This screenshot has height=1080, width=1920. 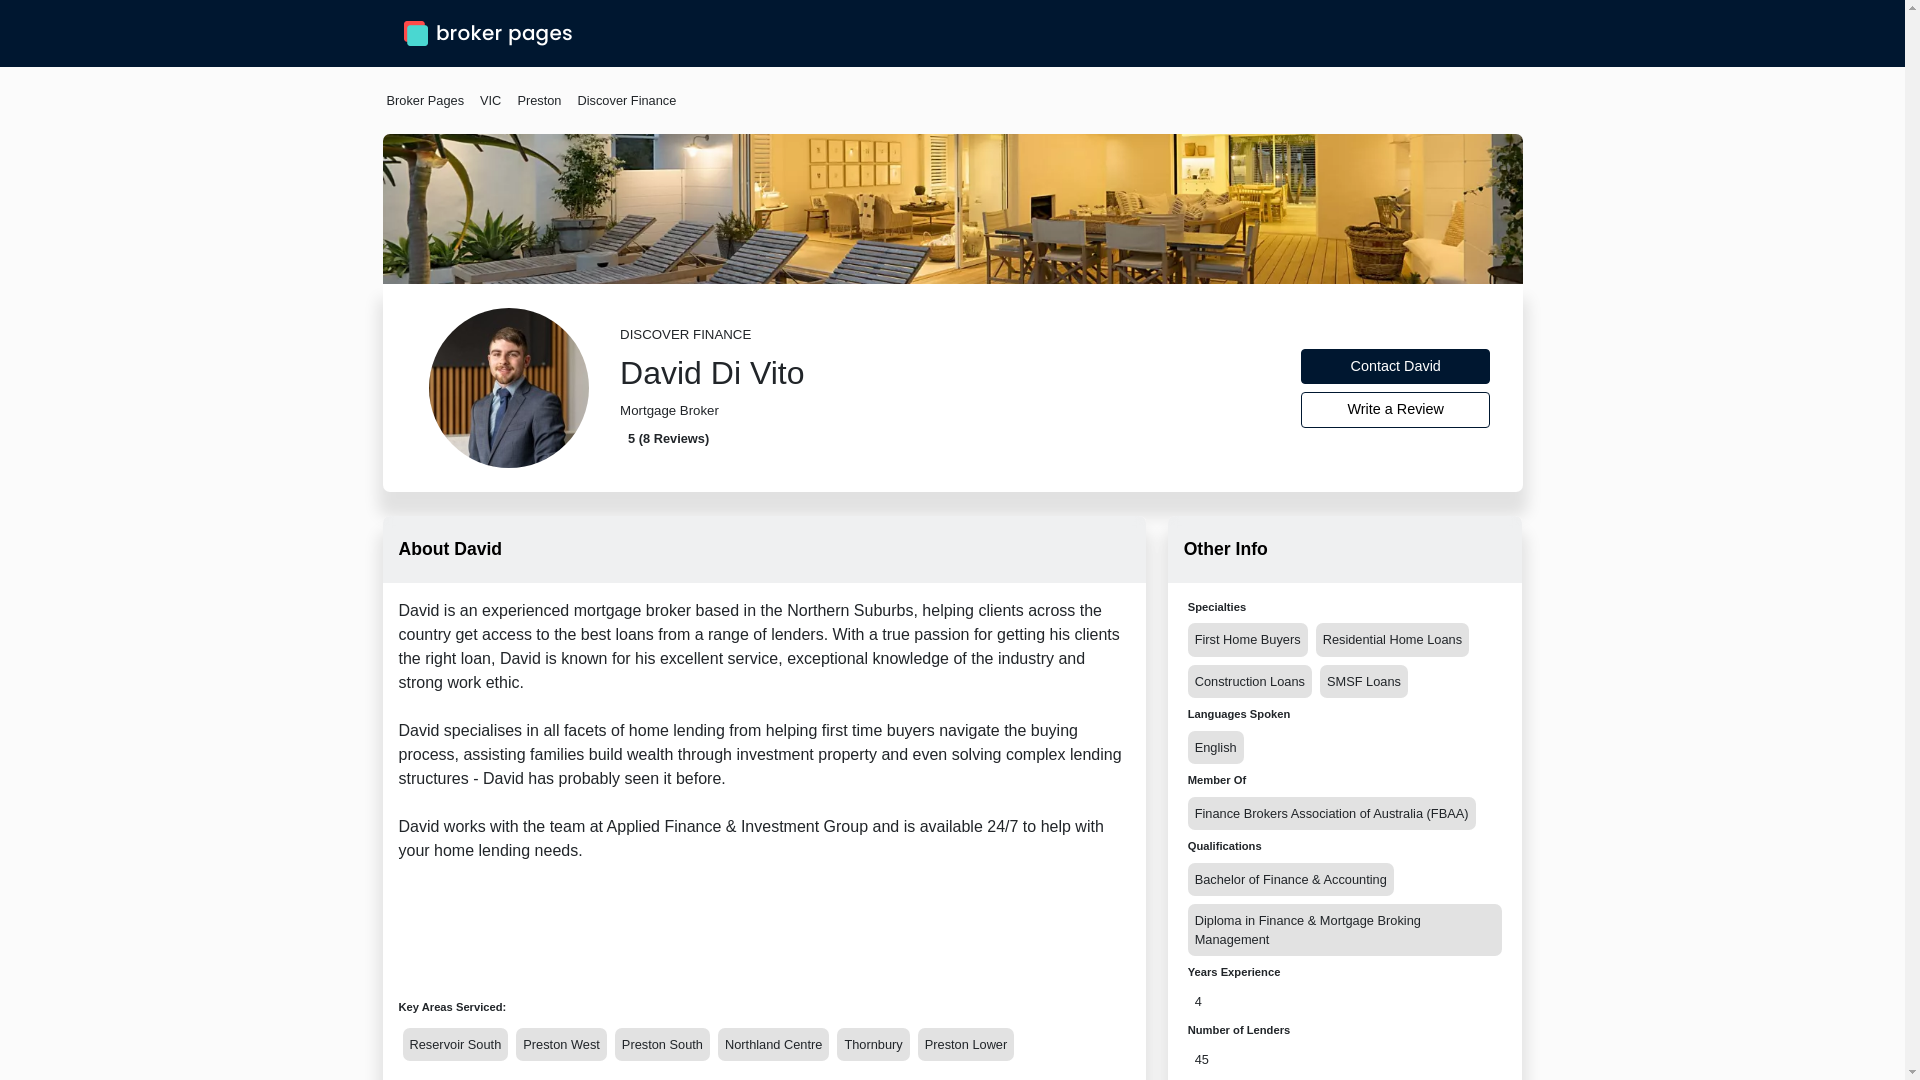 What do you see at coordinates (872, 1044) in the screenshot?
I see `Thornbury` at bounding box center [872, 1044].